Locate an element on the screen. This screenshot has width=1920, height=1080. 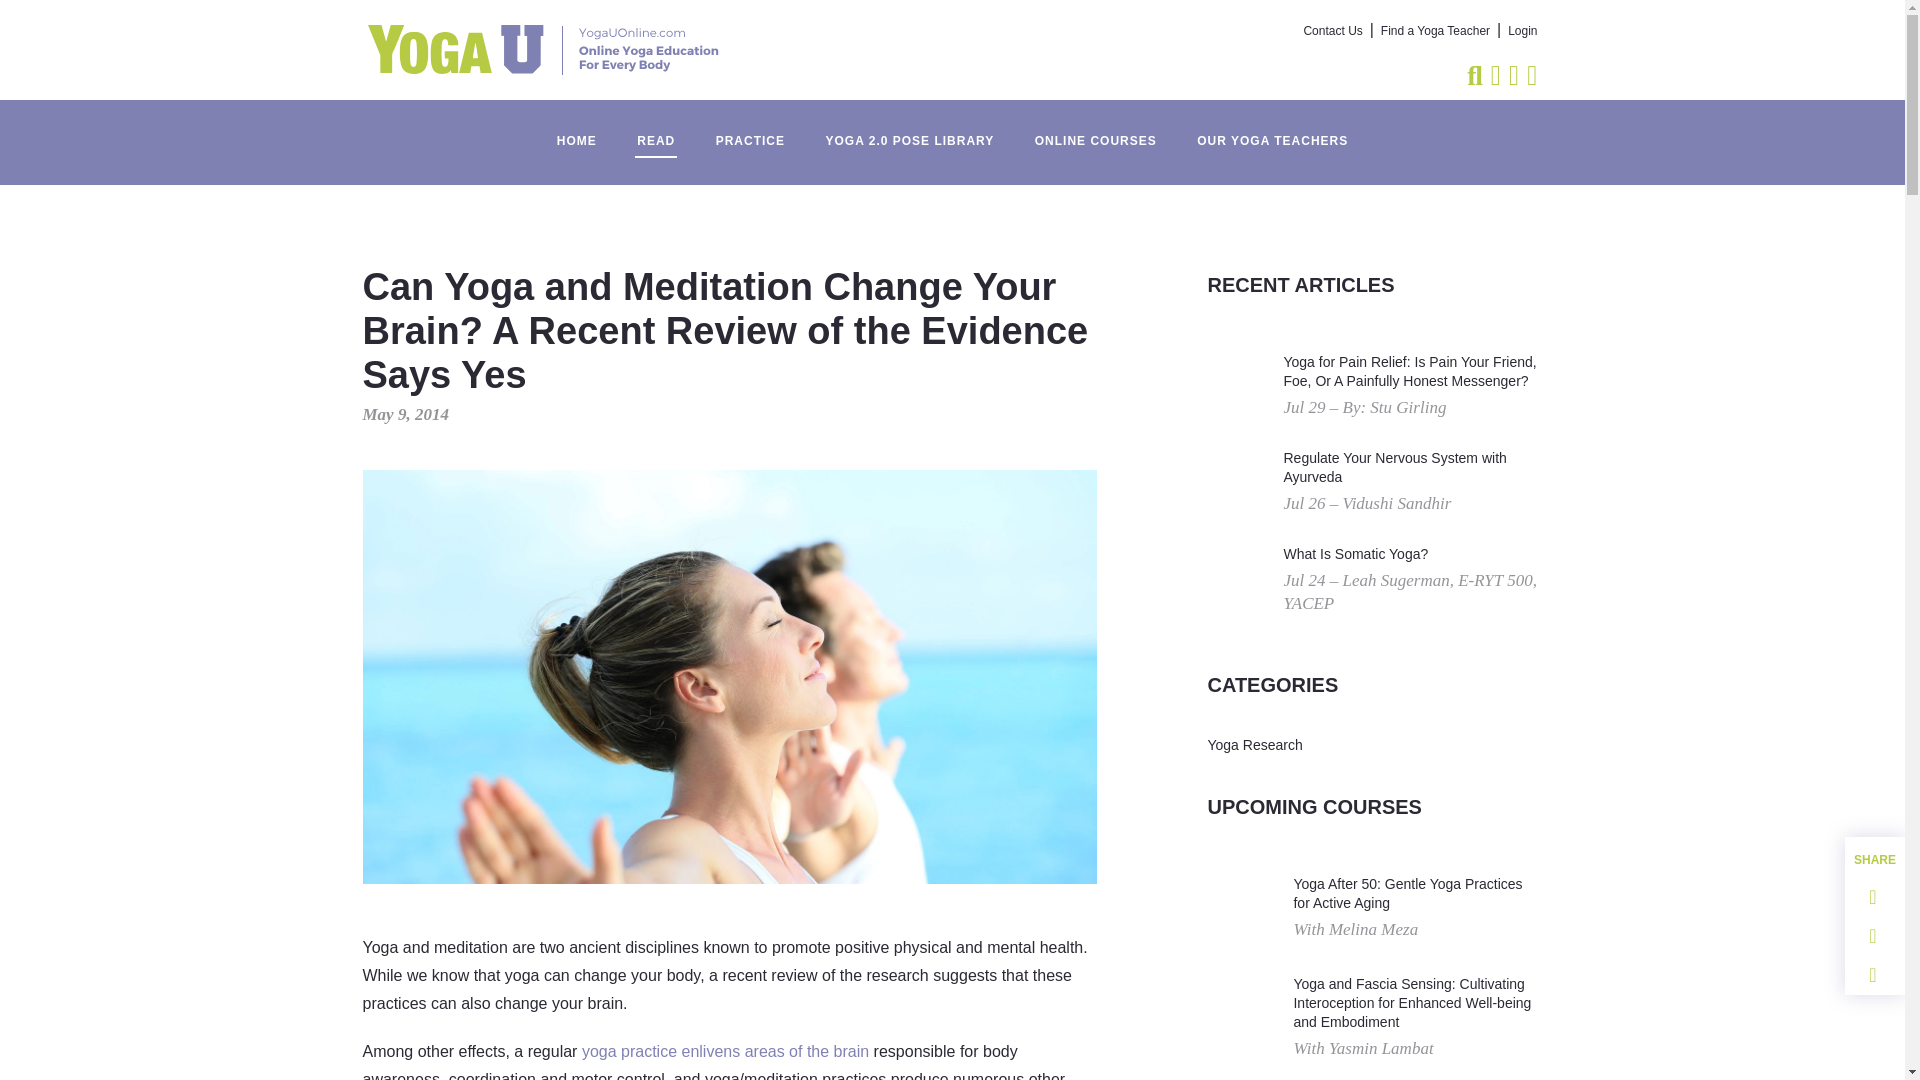
YOGA 2.0 POSE LIBRARY is located at coordinates (908, 131).